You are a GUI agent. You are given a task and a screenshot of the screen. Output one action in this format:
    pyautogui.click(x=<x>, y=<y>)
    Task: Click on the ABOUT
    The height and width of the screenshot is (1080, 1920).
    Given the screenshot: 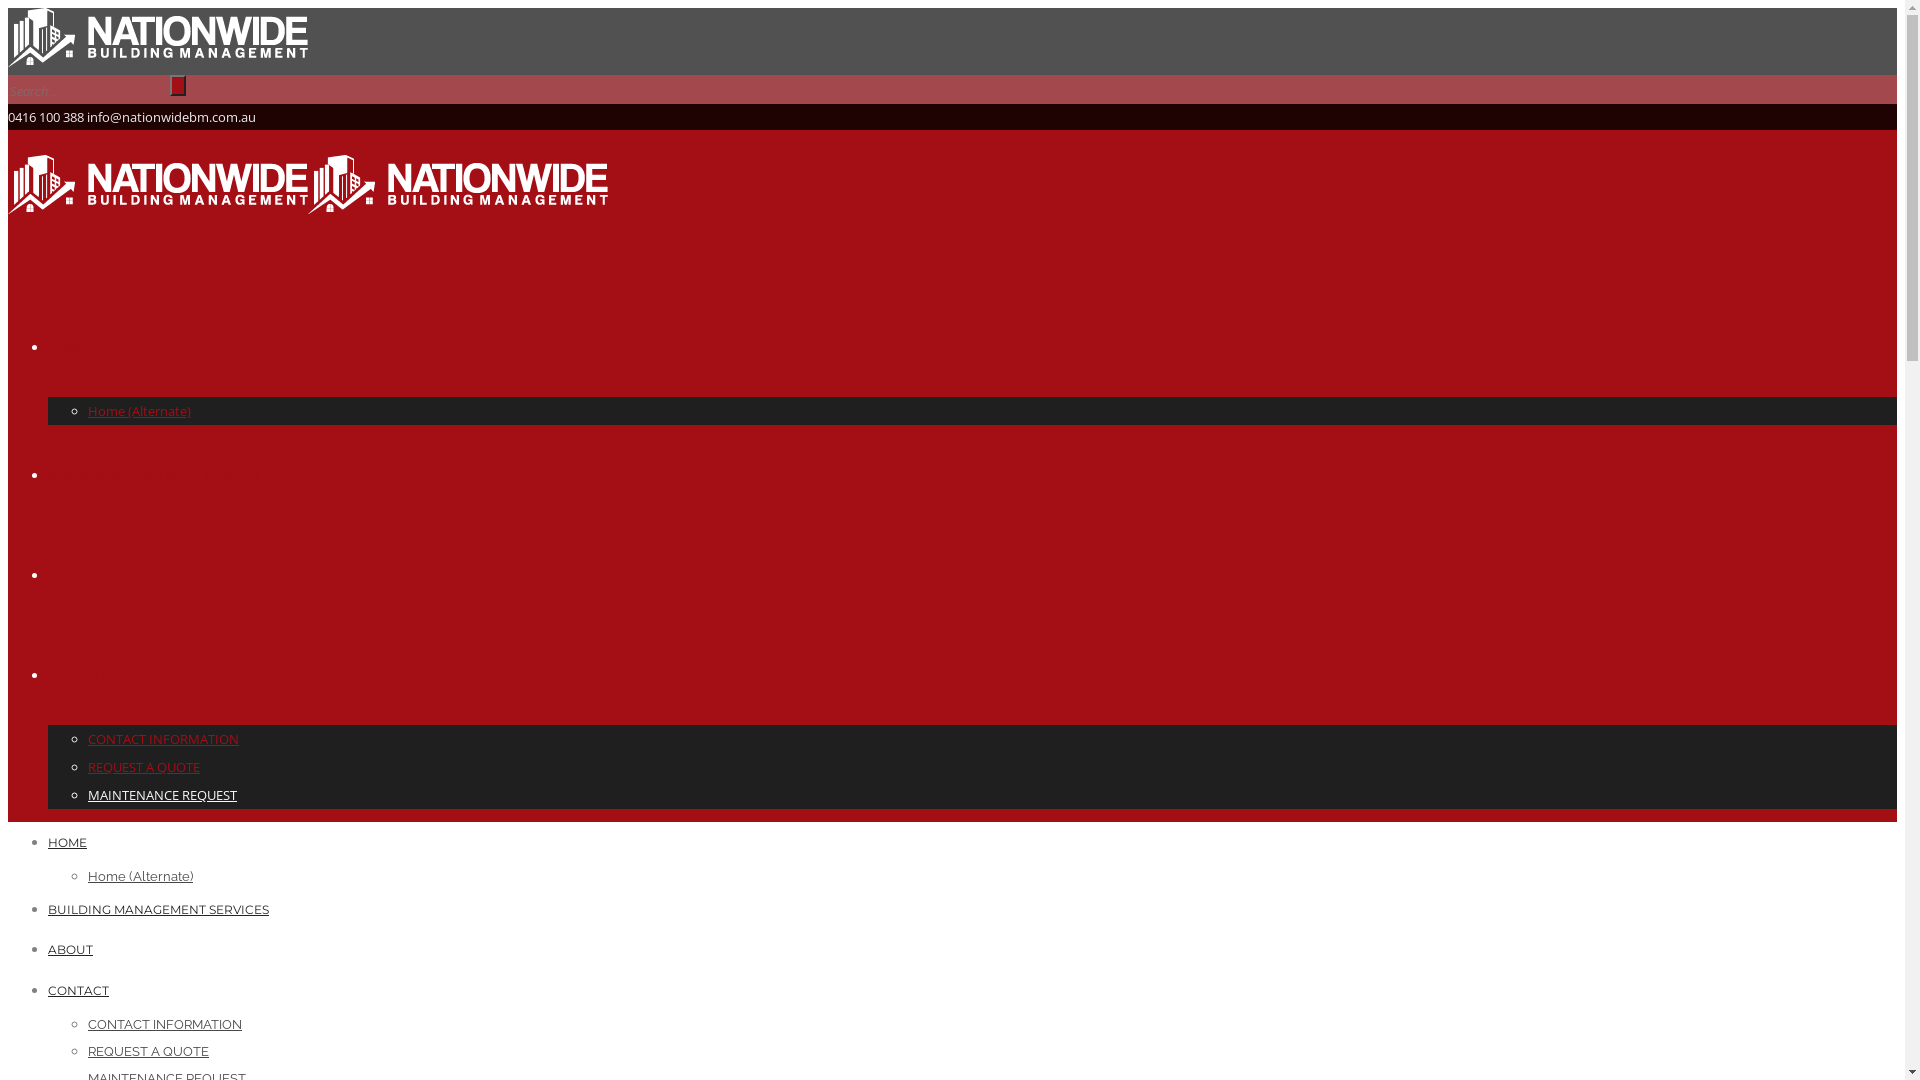 What is the action you would take?
    pyautogui.click(x=69, y=575)
    